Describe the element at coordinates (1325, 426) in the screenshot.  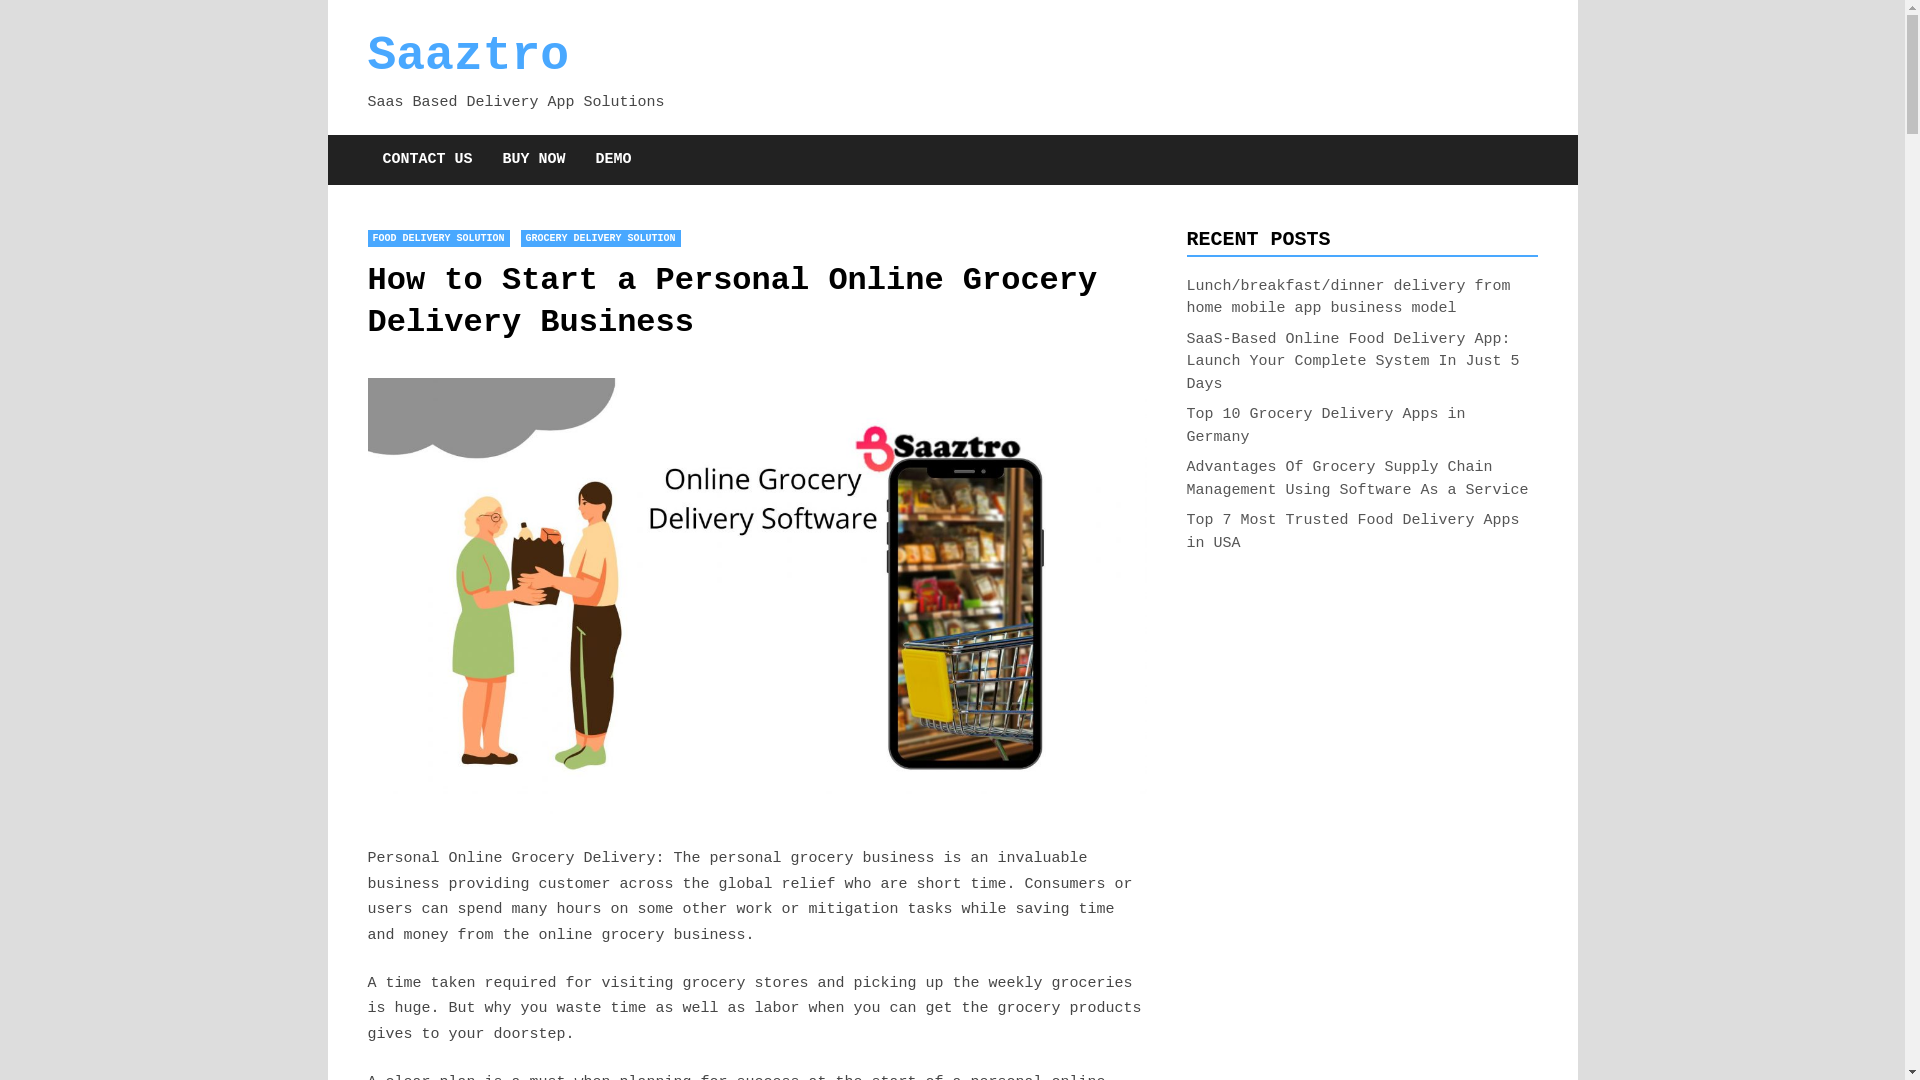
I see `Top 10 Grocery Delivery Apps in Germany` at that location.